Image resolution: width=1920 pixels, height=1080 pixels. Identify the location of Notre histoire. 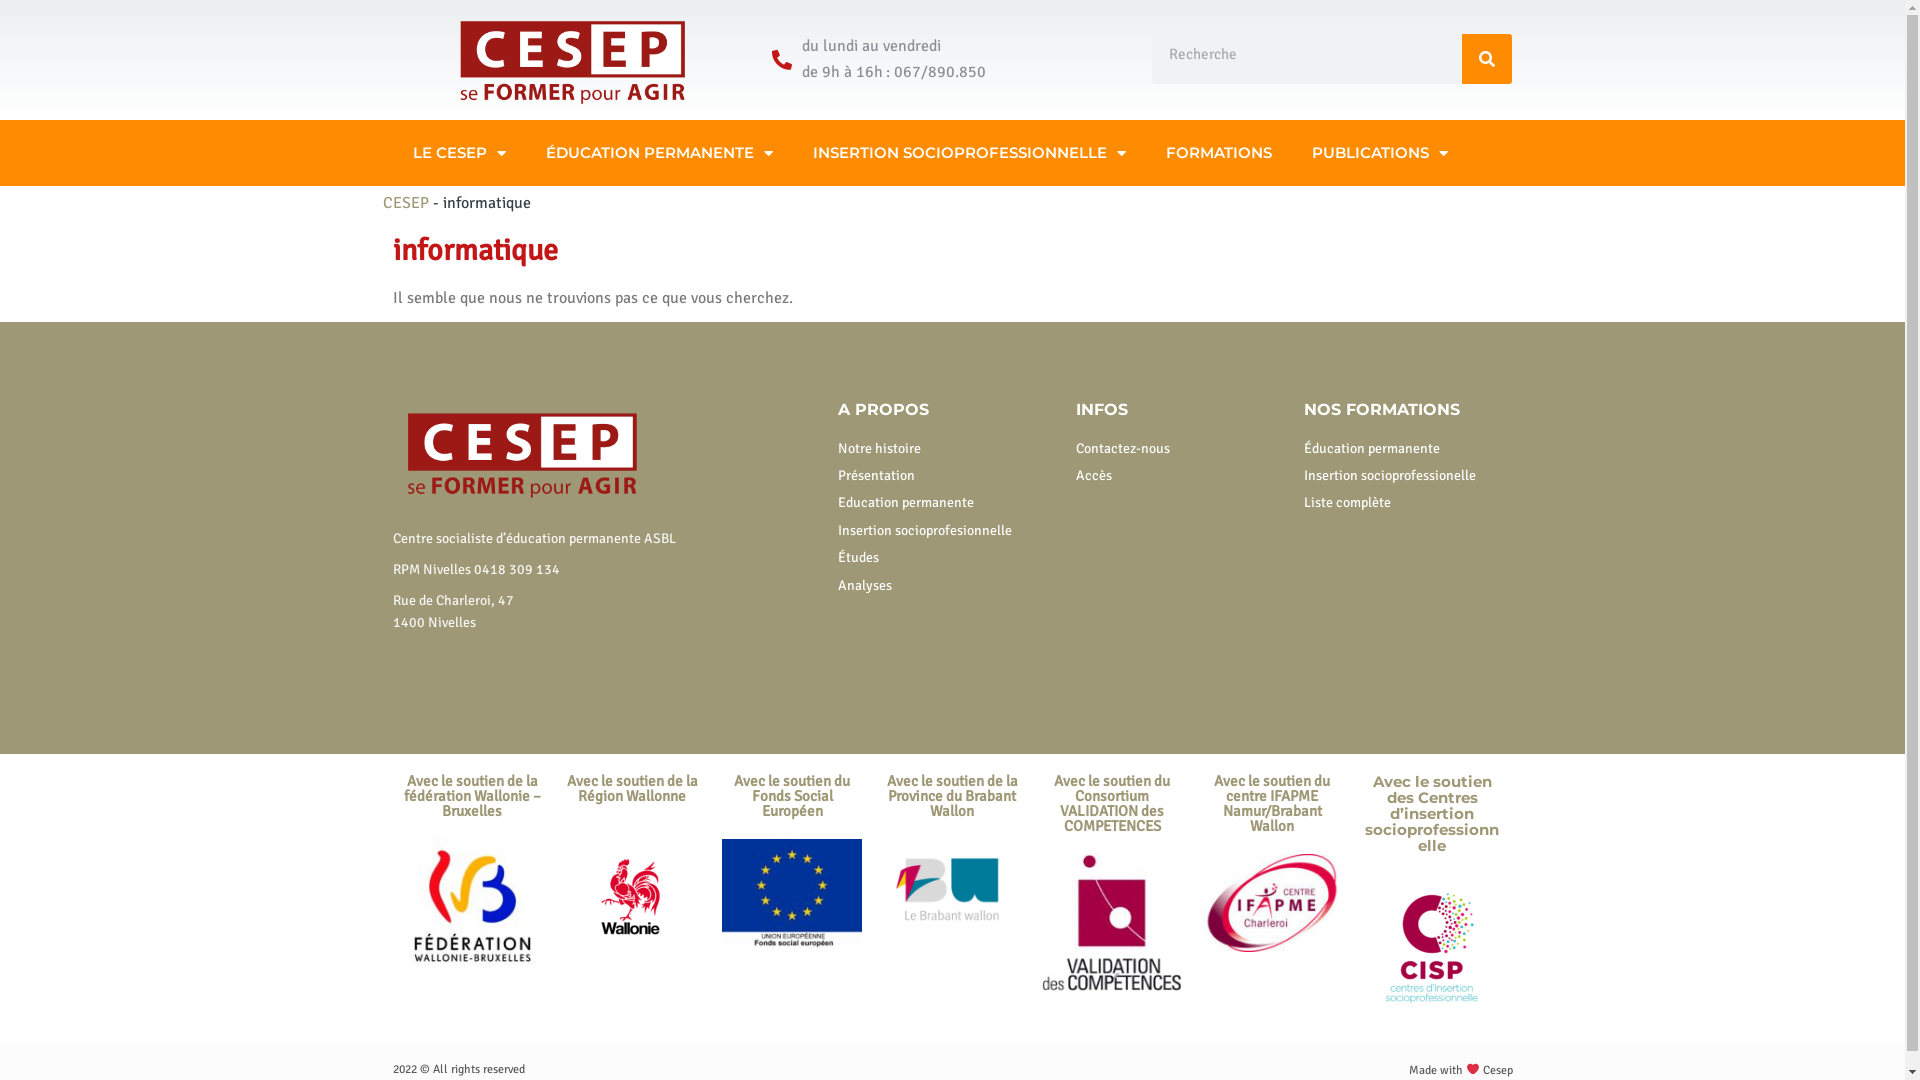
(948, 449).